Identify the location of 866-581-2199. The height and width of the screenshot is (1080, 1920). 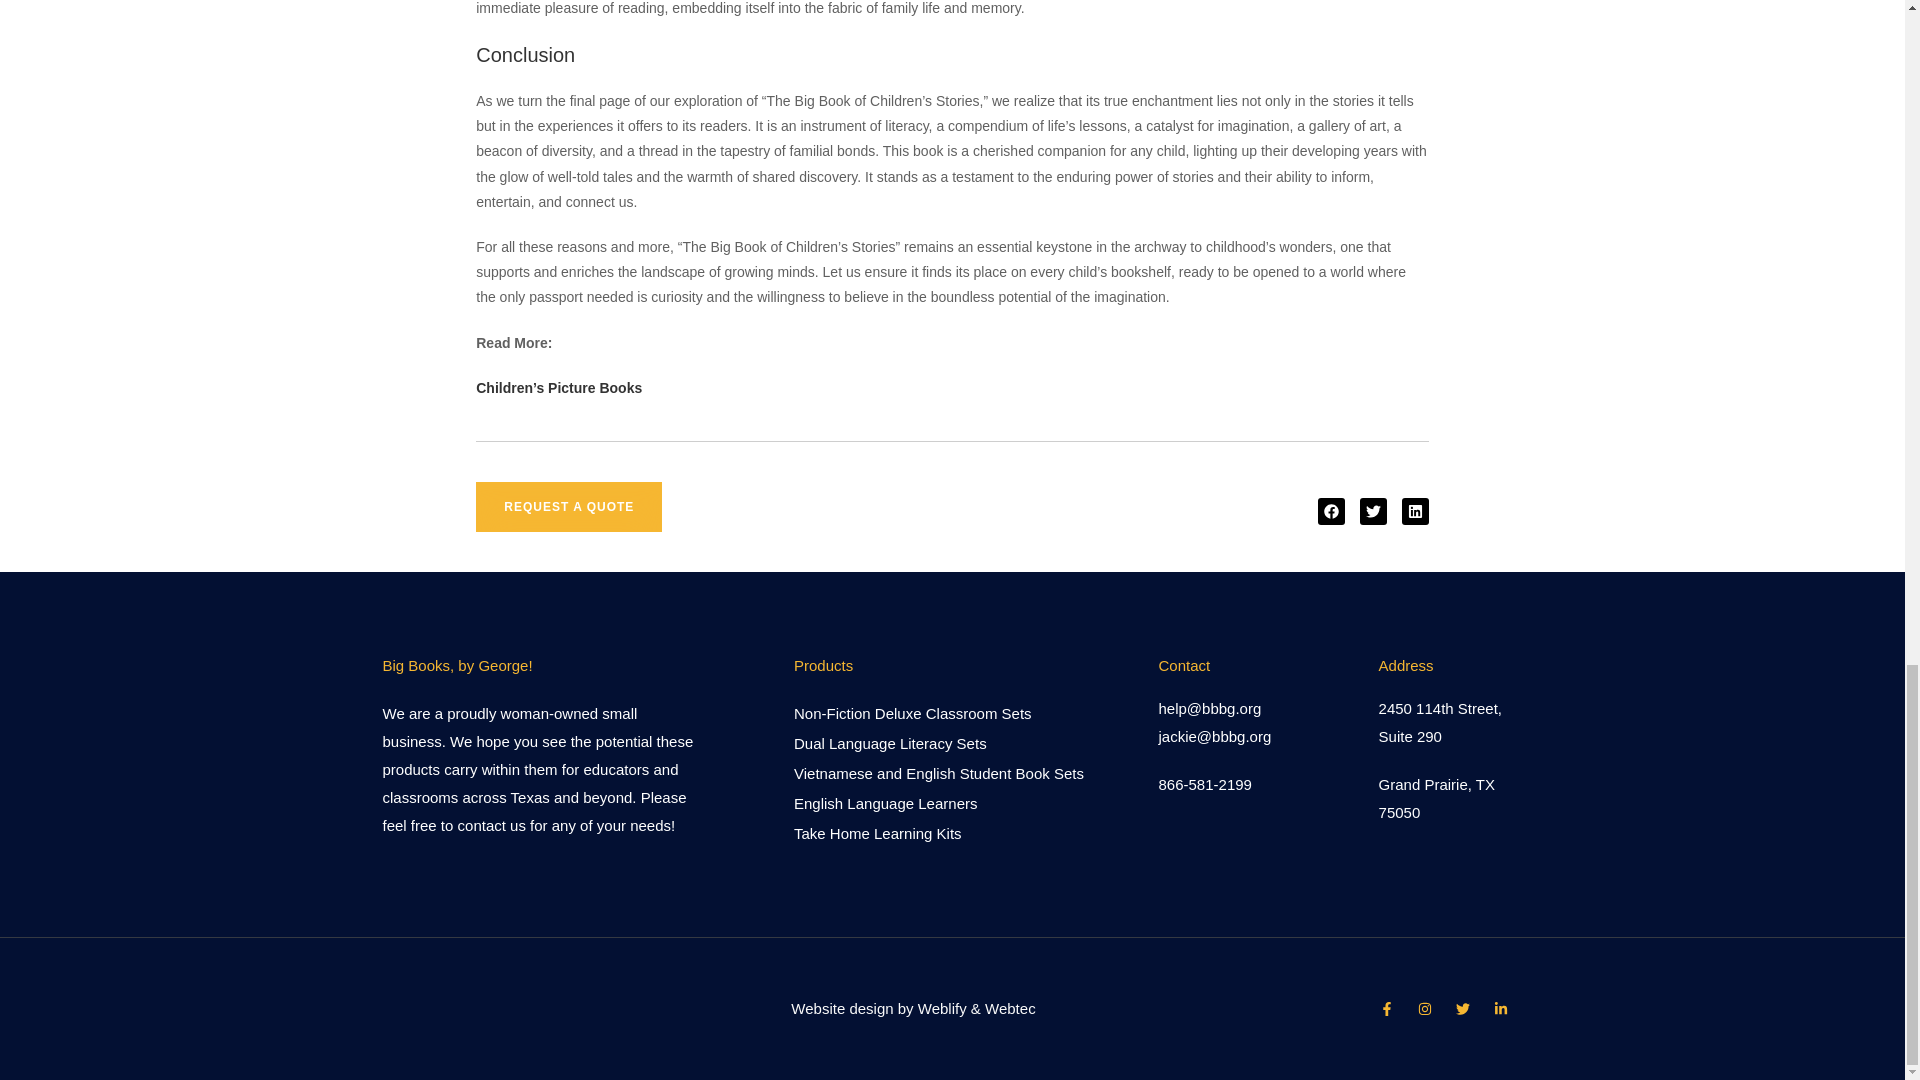
(1204, 784).